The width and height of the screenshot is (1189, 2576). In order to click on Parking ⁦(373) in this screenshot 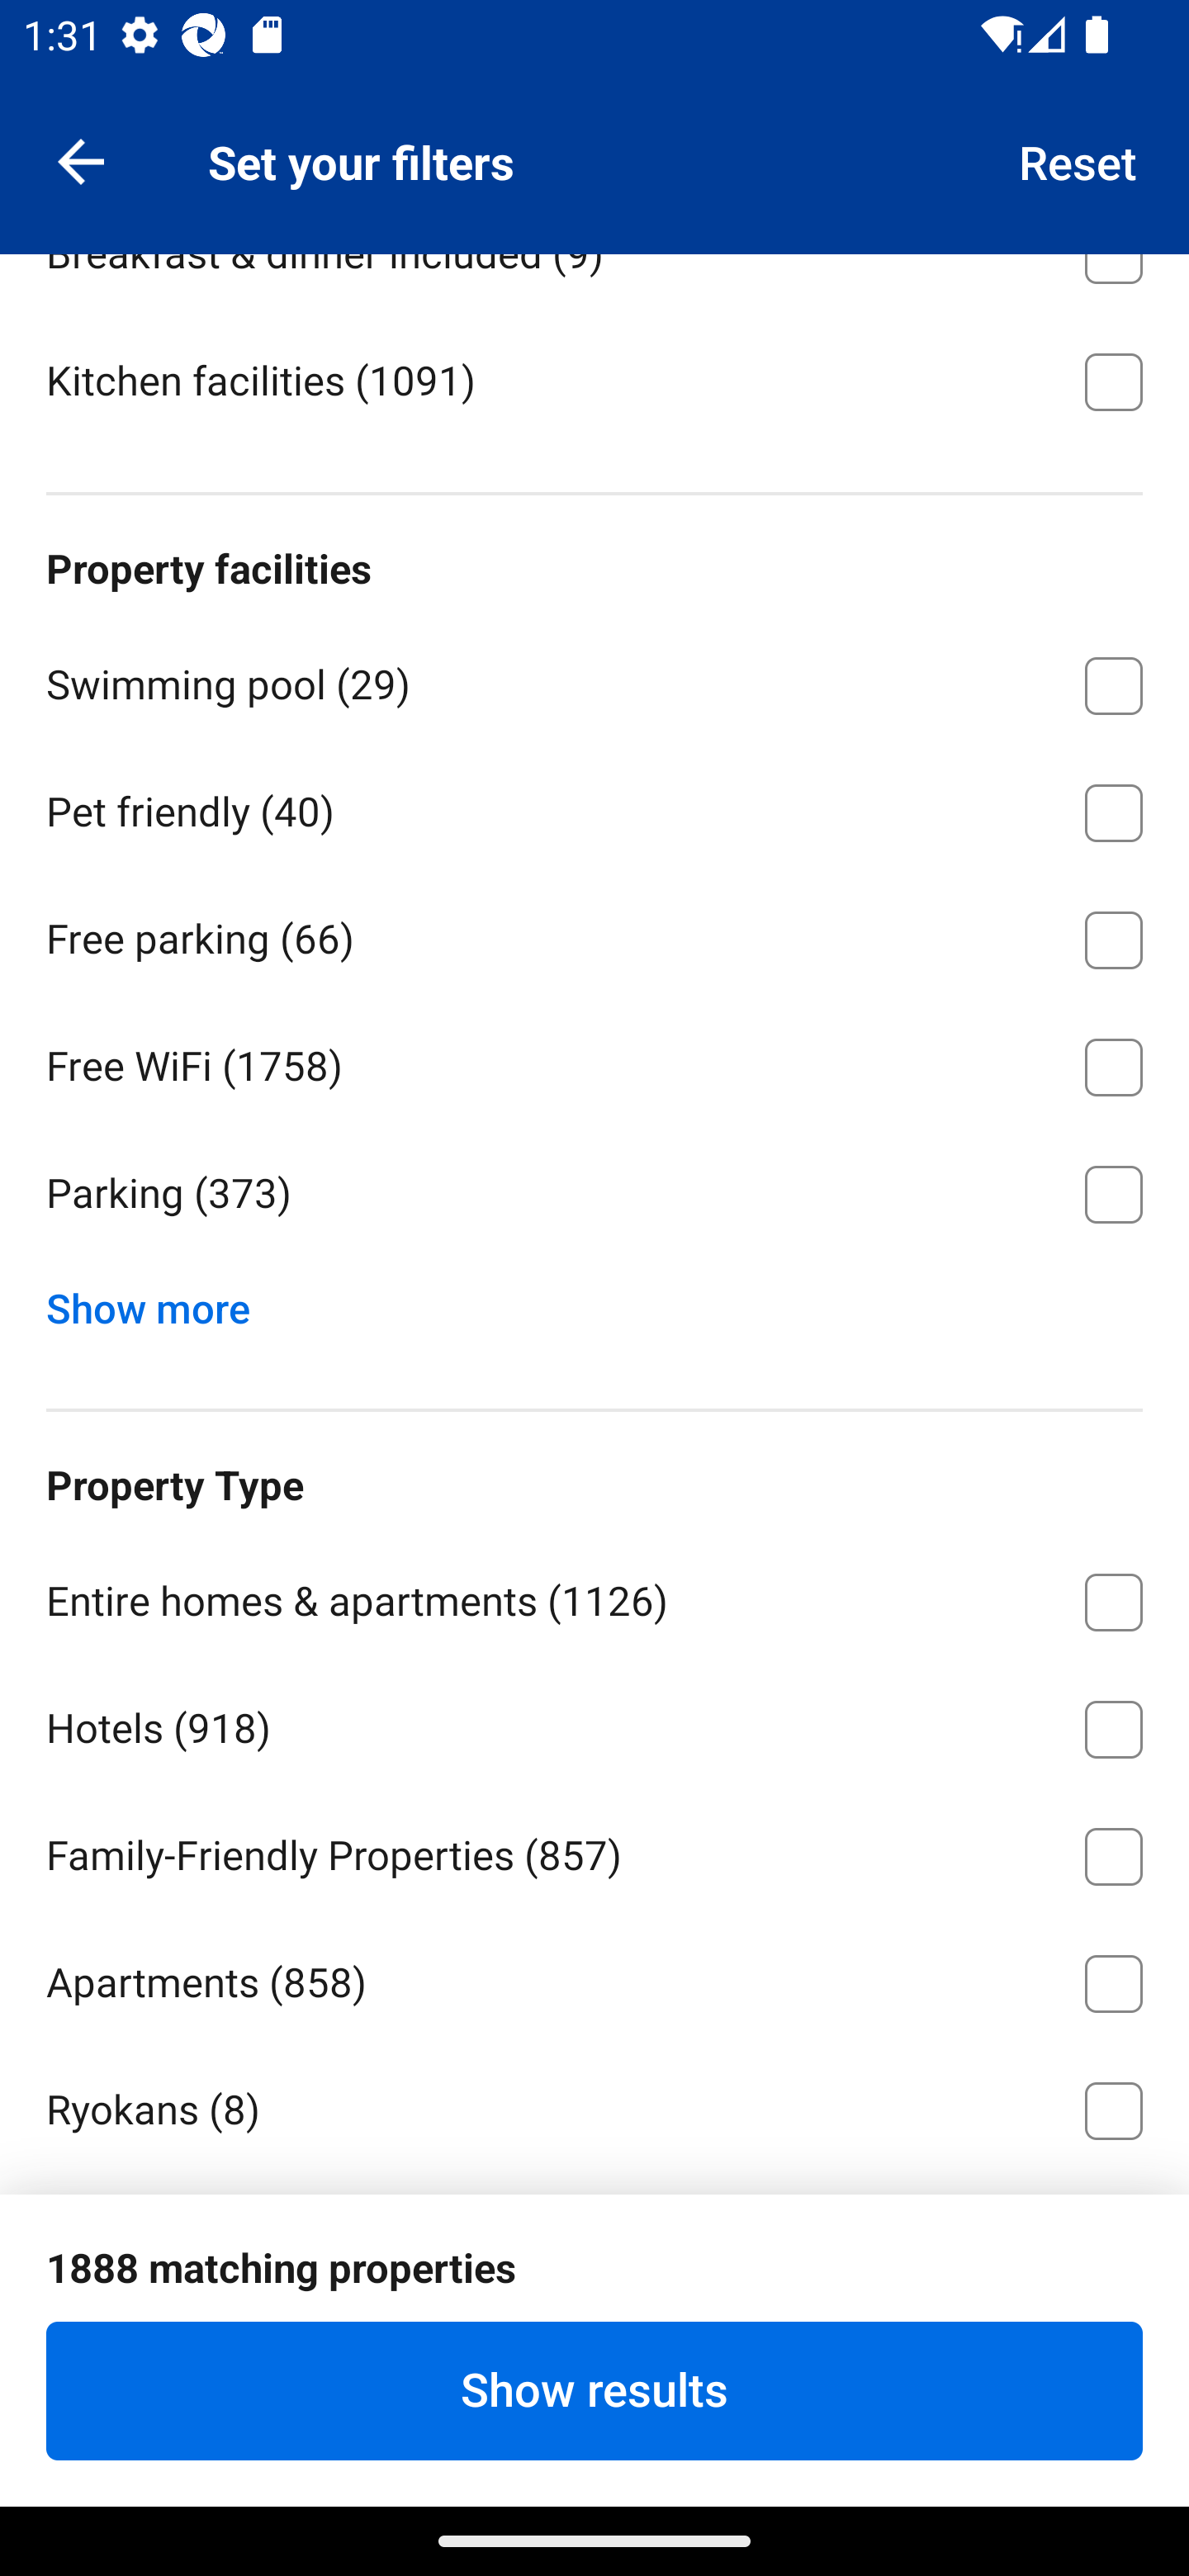, I will do `click(594, 1195)`.